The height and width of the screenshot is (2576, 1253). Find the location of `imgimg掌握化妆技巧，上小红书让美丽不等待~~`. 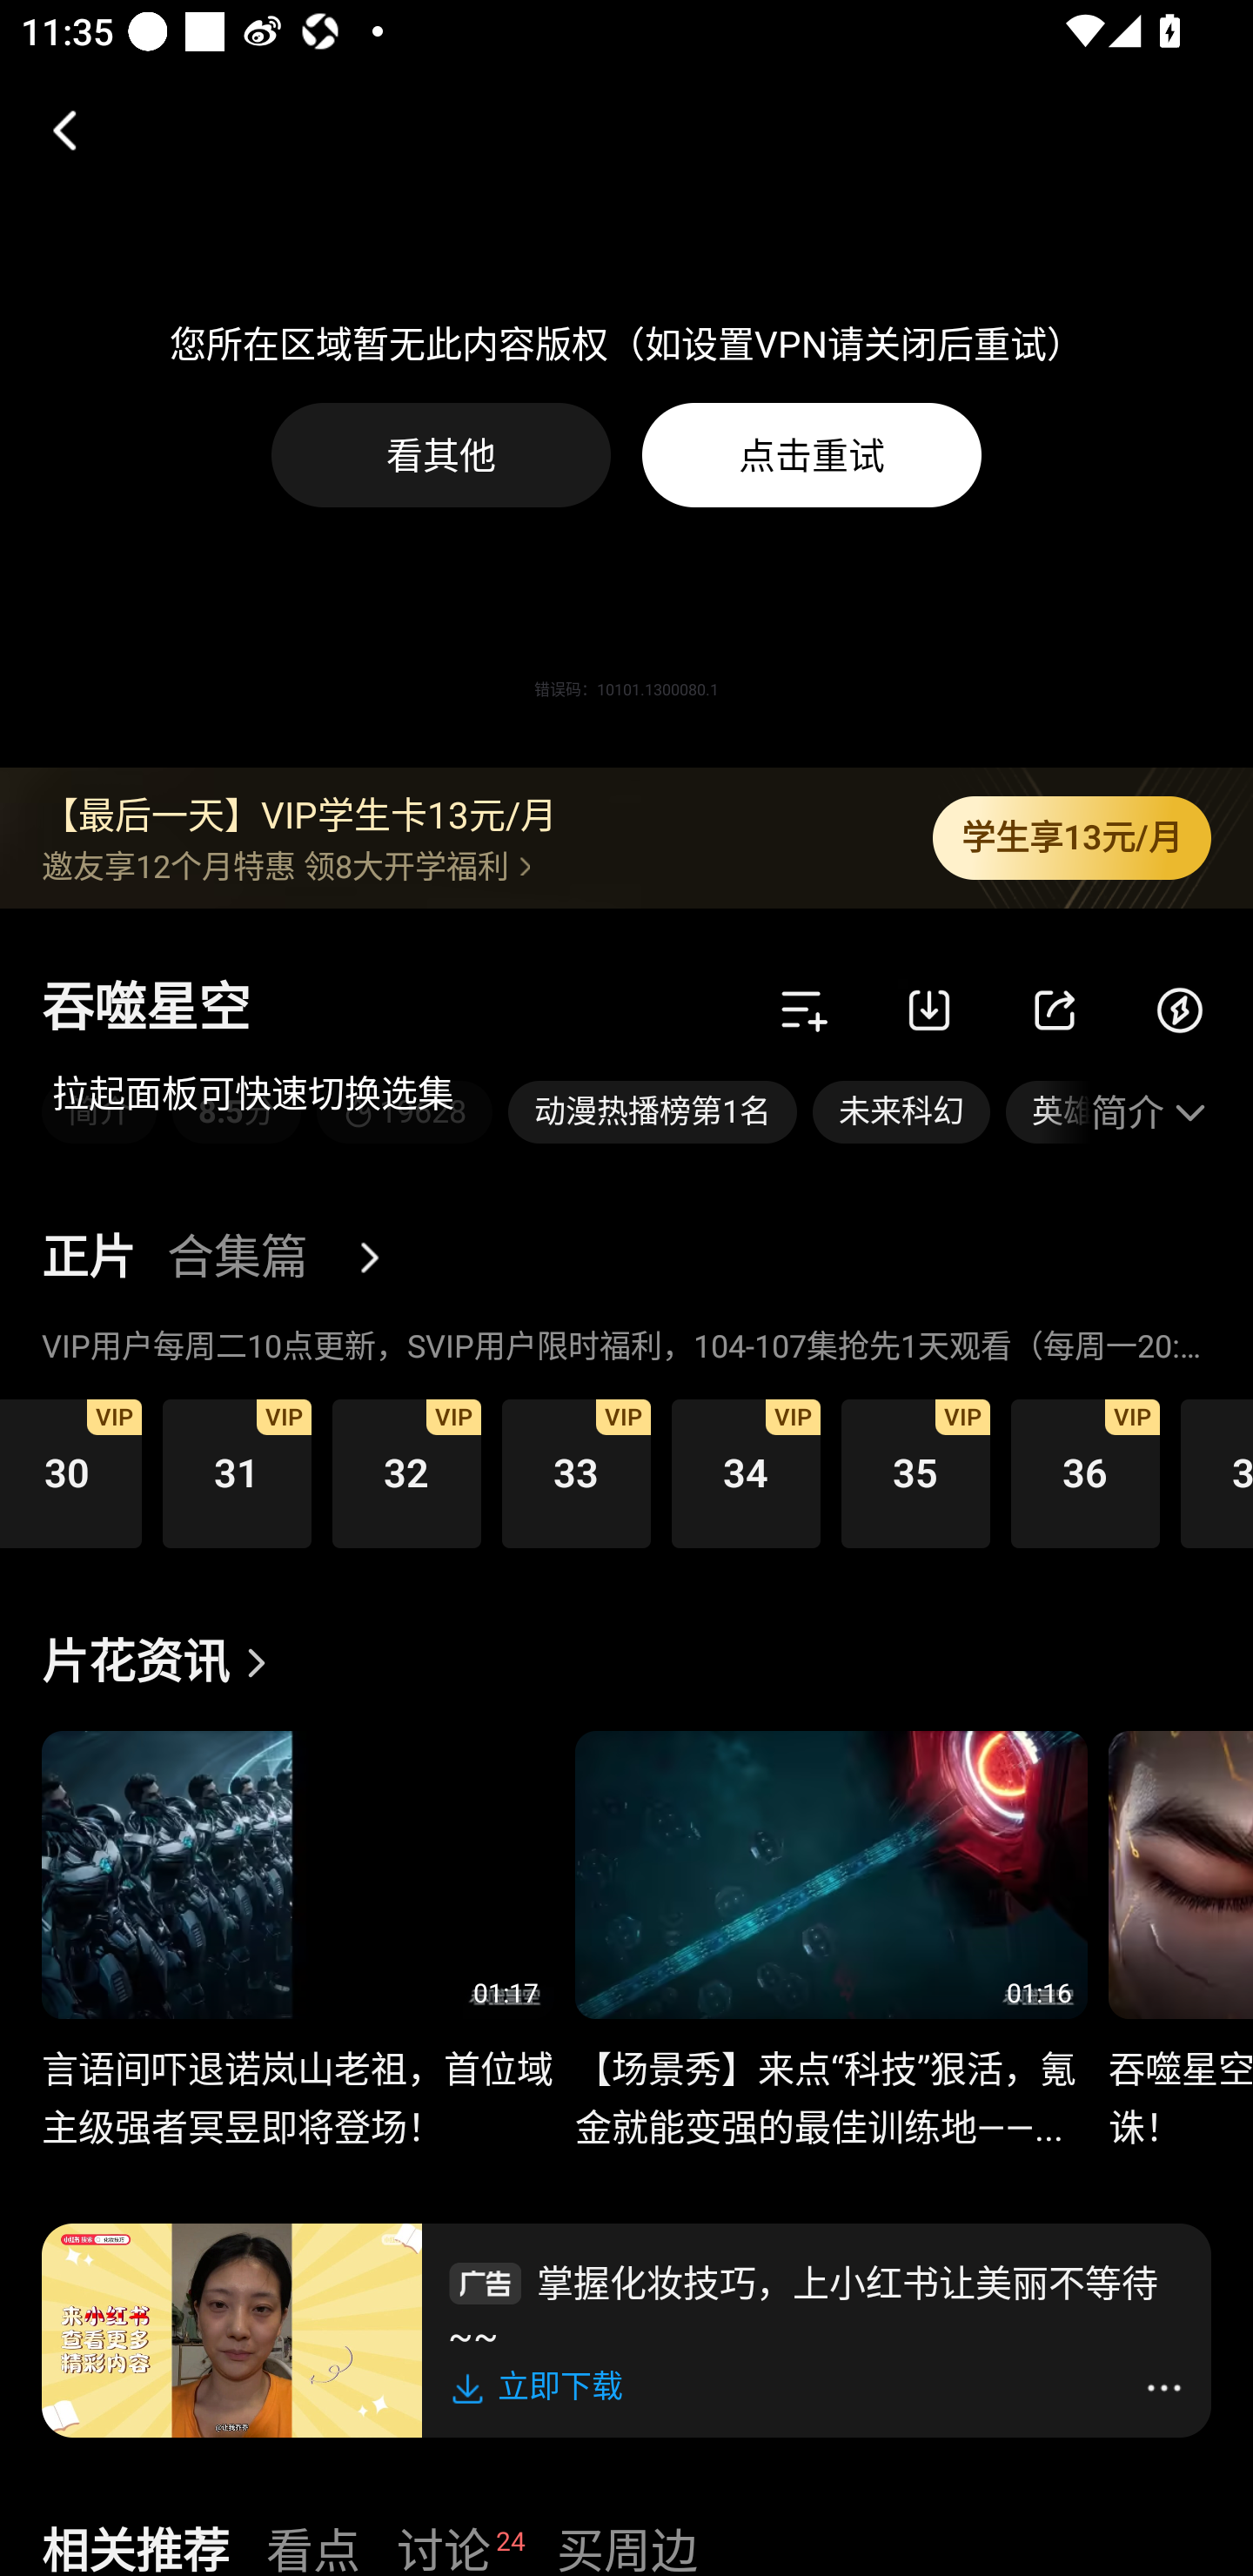

imgimg掌握化妆技巧，上小红书让美丽不等待~~ is located at coordinates (816, 2305).